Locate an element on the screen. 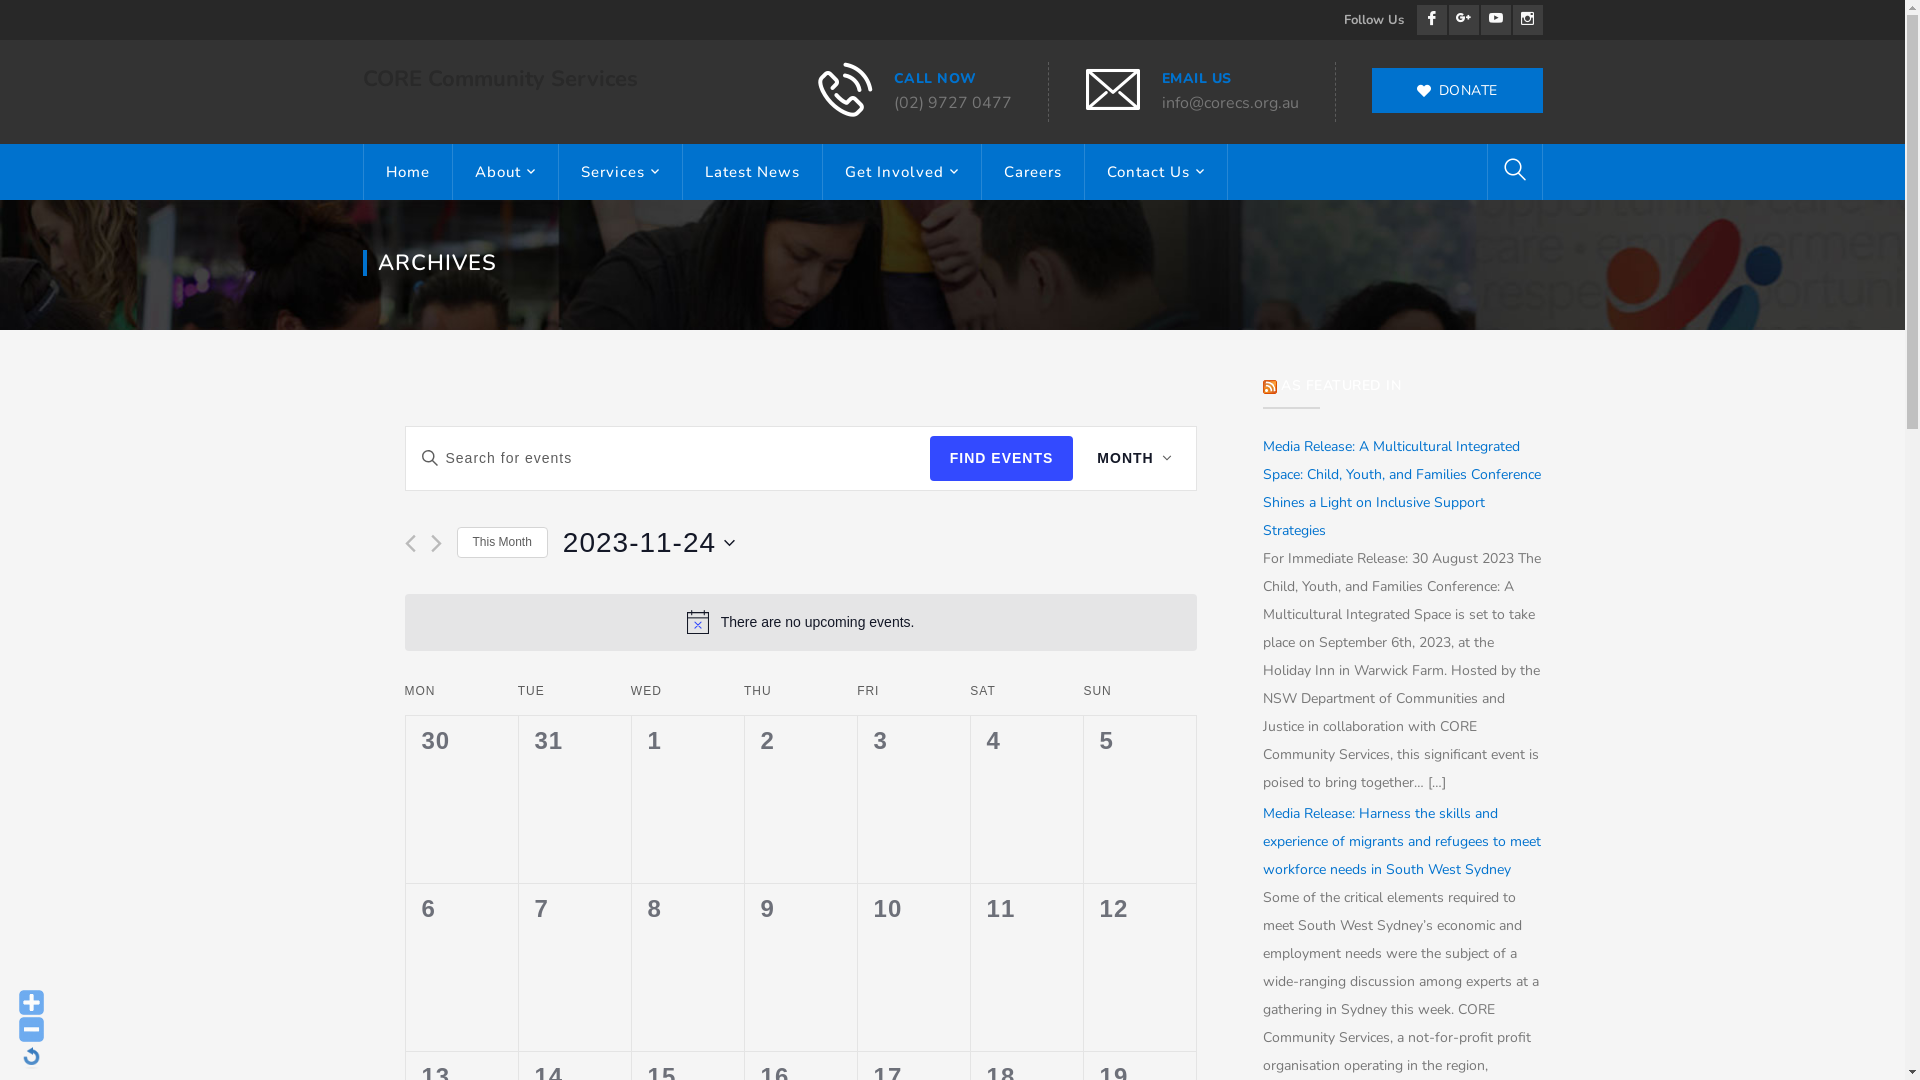  2023-11-24 is located at coordinates (649, 543).